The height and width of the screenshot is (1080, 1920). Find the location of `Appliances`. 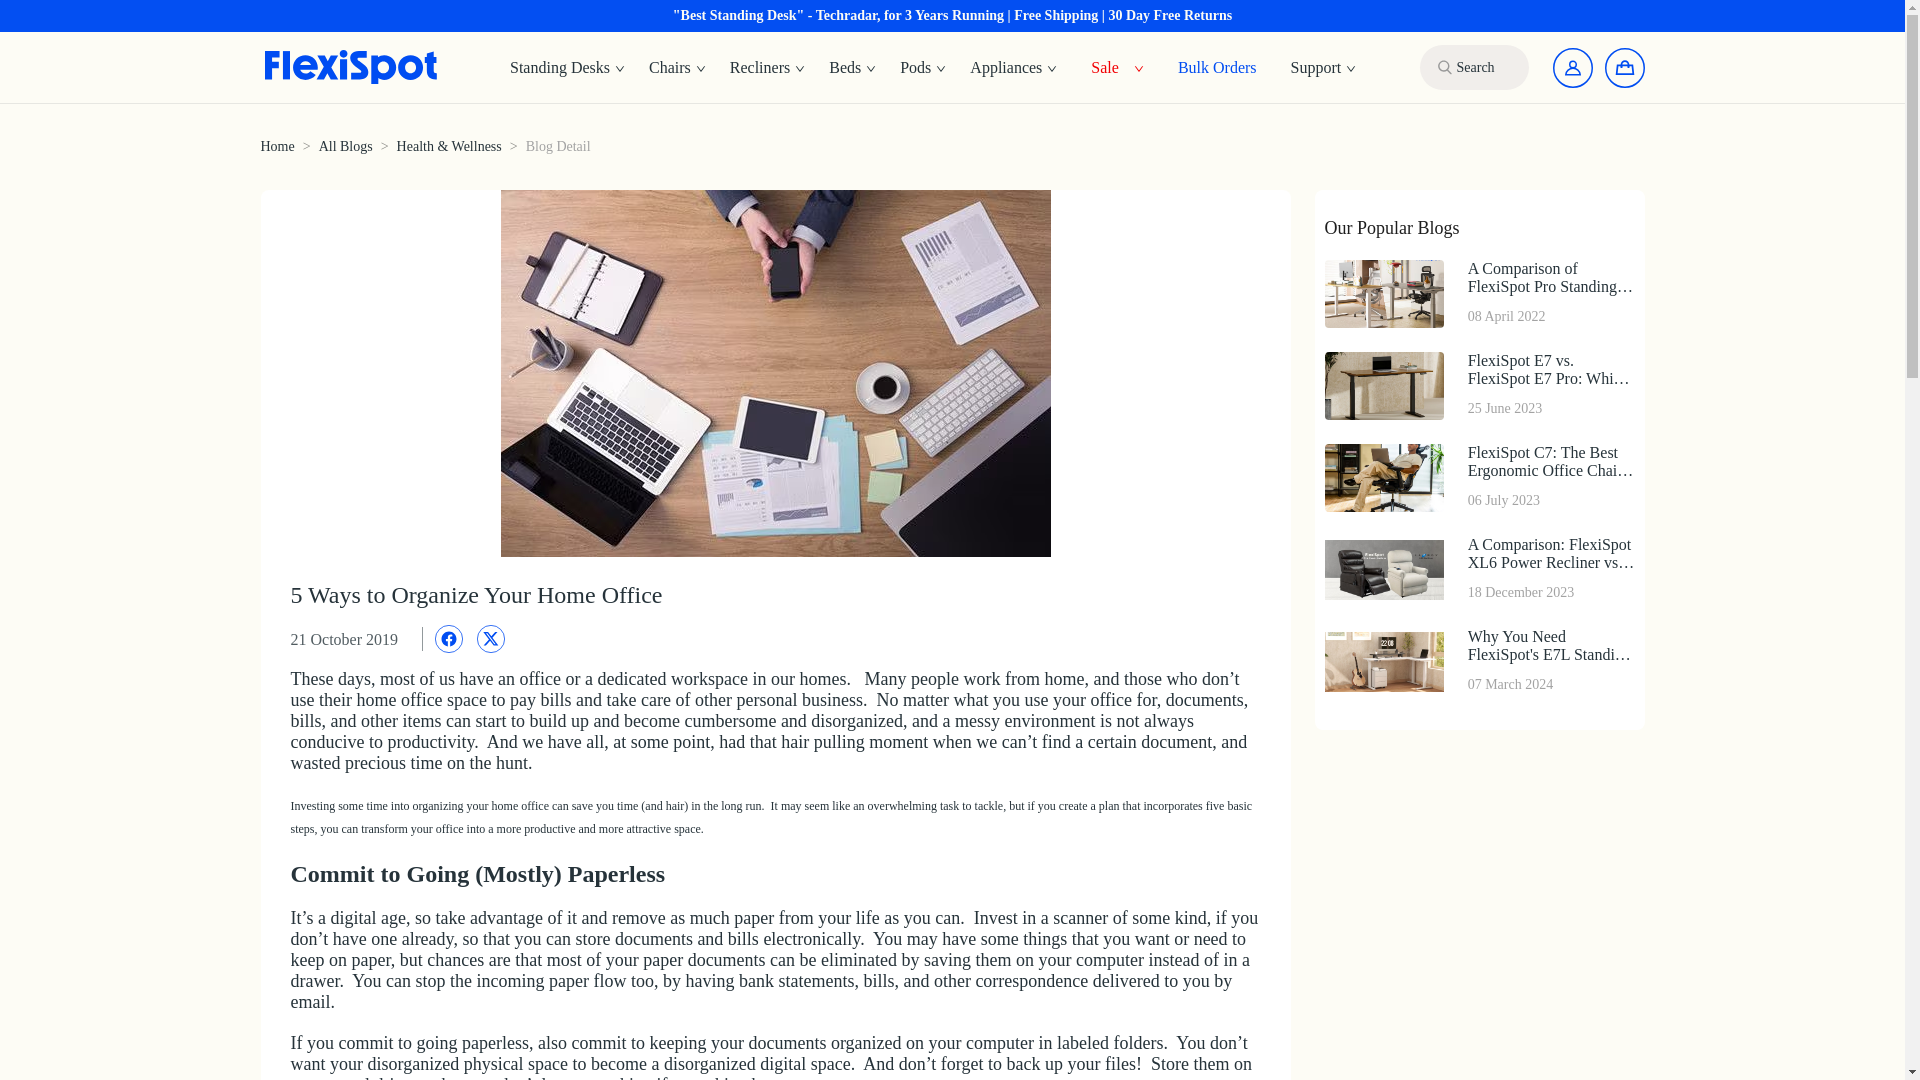

Appliances is located at coordinates (1478, 661).